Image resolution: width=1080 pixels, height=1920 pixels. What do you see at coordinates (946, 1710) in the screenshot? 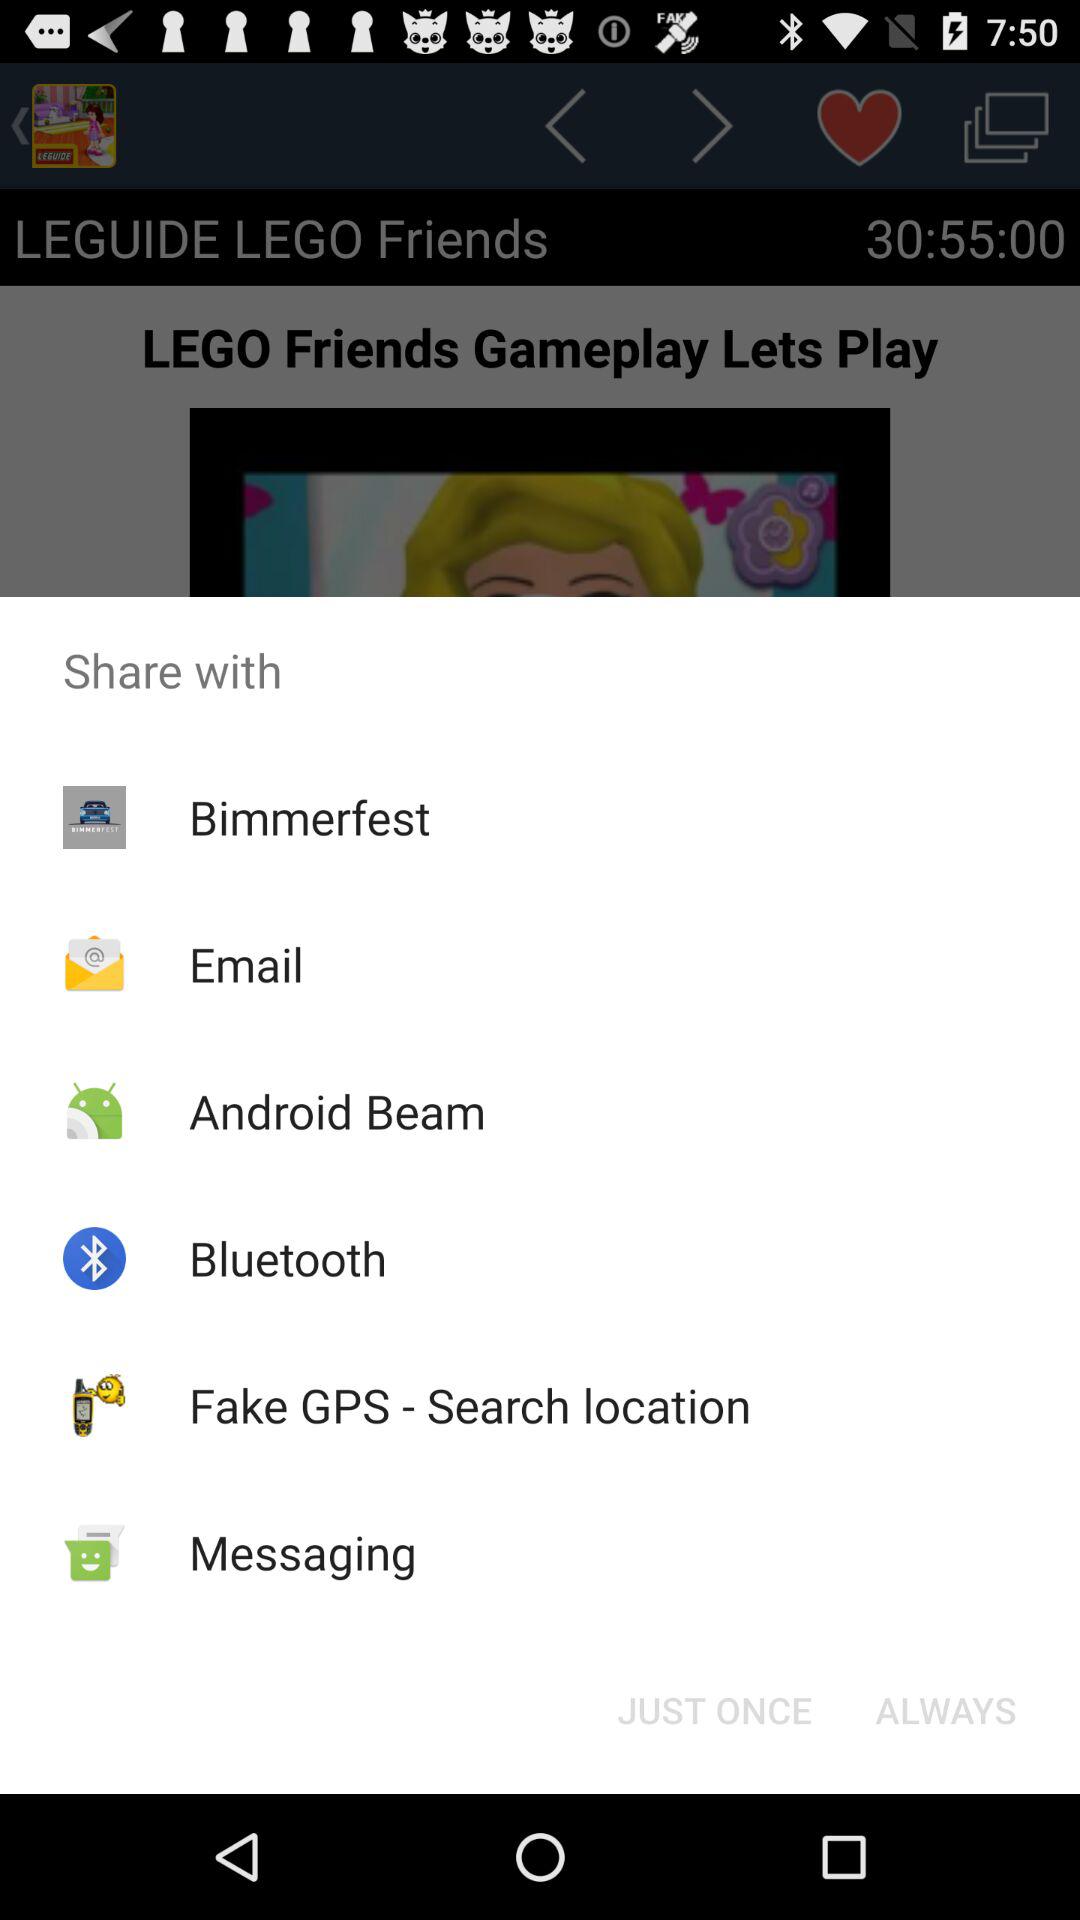
I see `flip until always button` at bounding box center [946, 1710].